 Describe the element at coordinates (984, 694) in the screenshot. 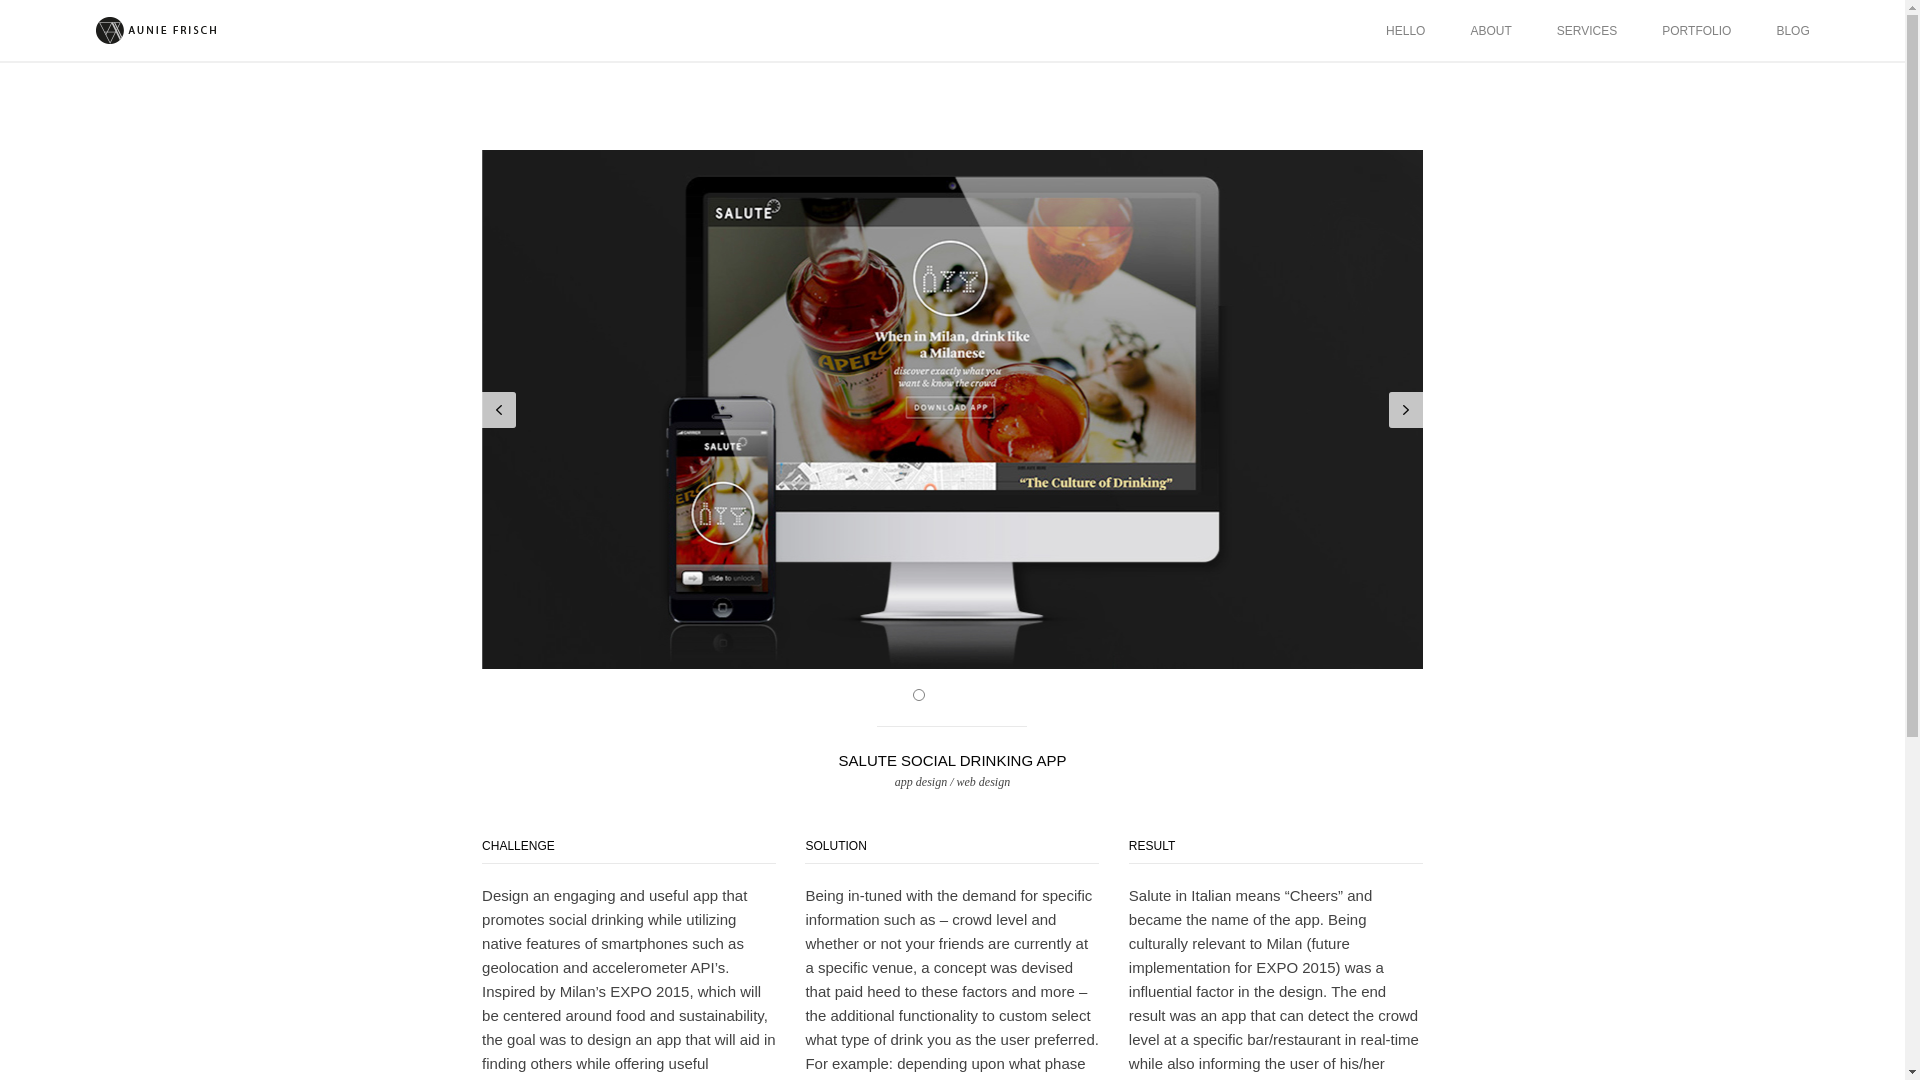

I see `4` at that location.